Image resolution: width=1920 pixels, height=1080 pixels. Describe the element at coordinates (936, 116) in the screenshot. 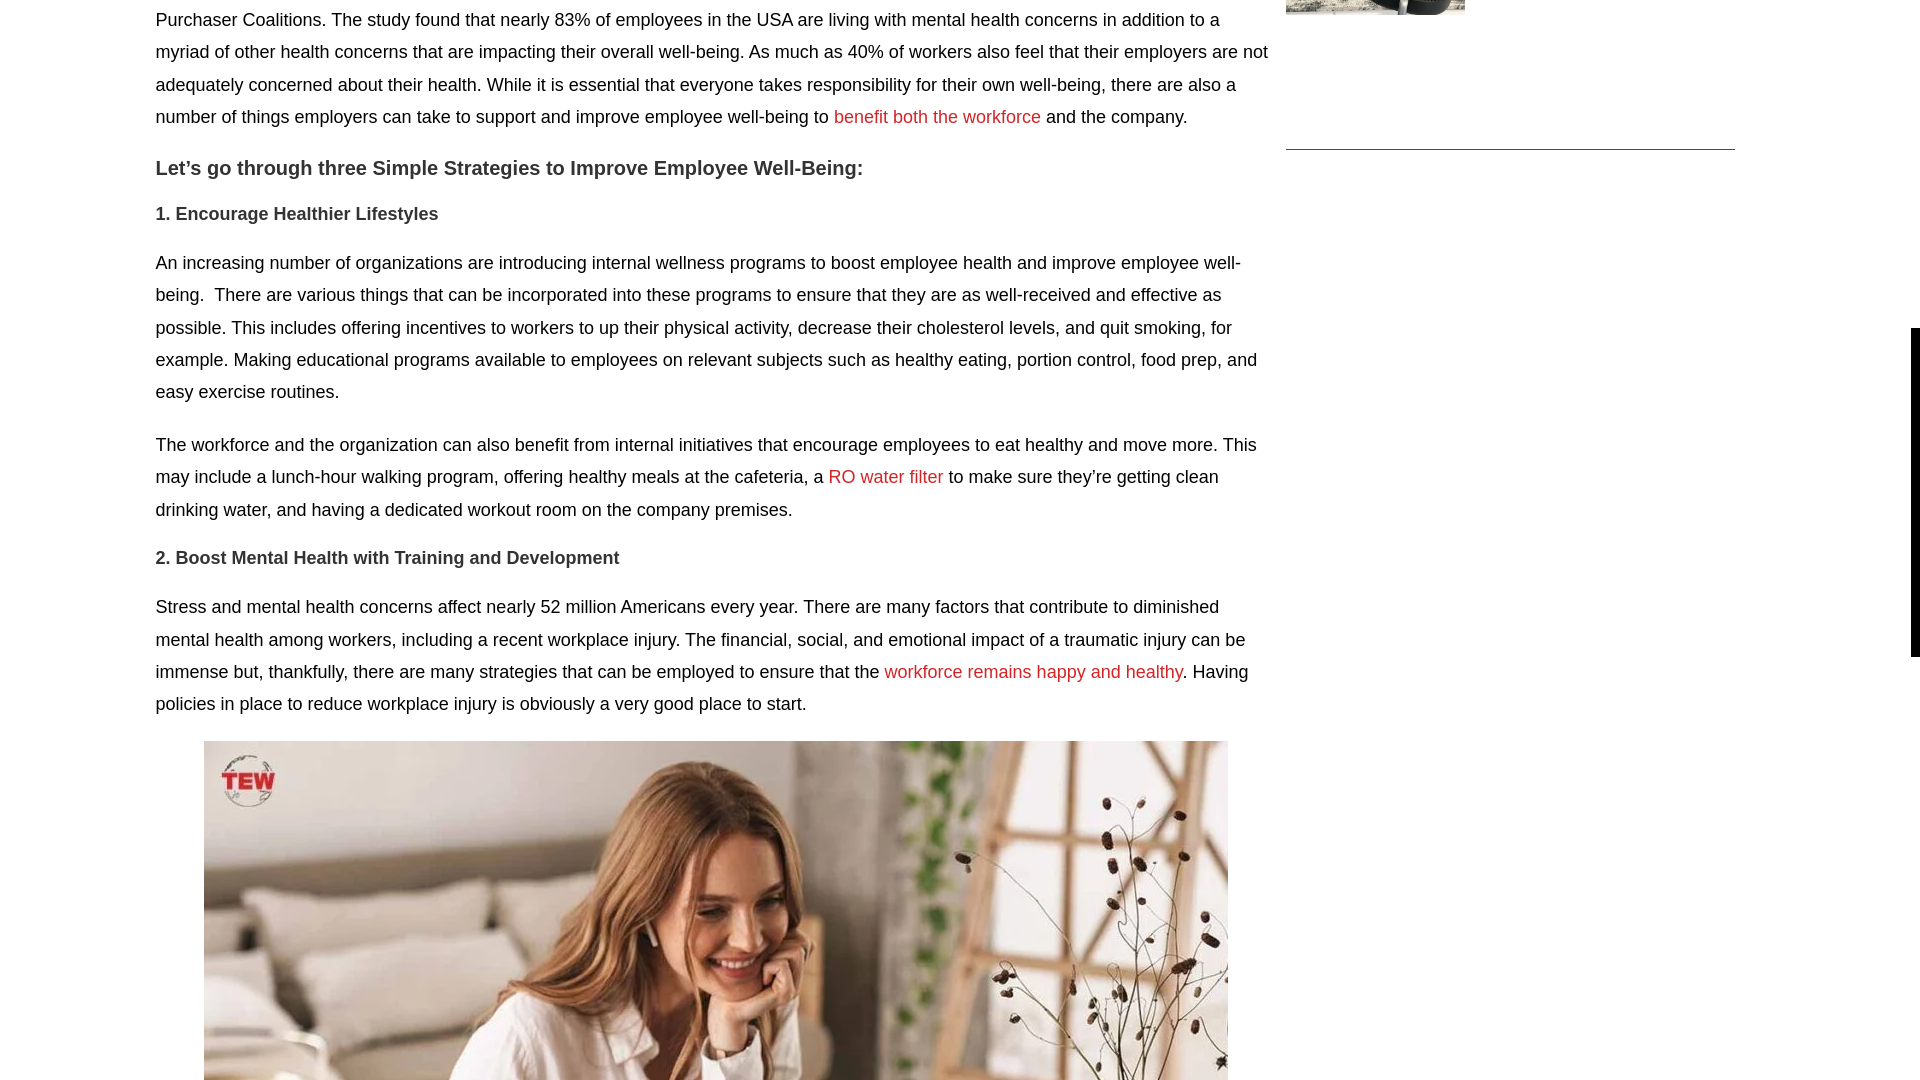

I see `benefit both the workforce` at that location.